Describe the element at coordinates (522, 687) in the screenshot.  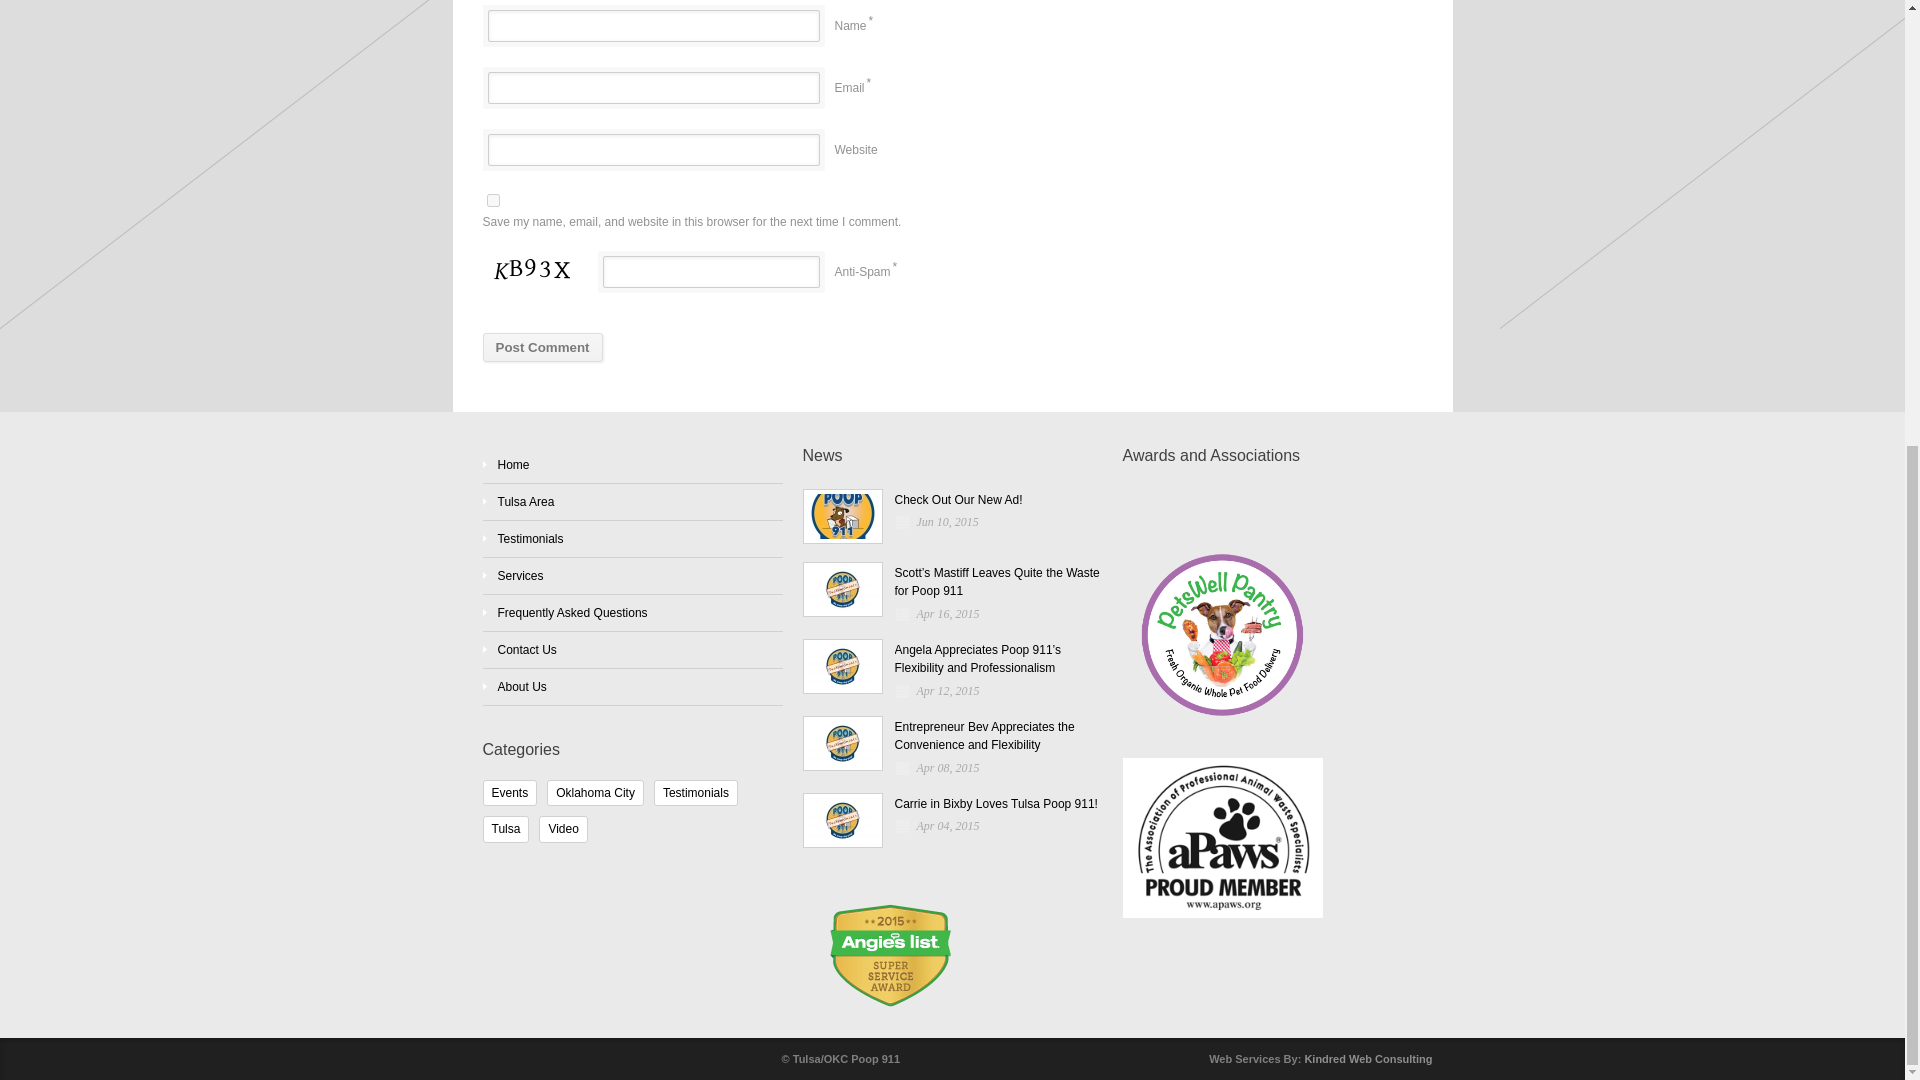
I see `About Us` at that location.